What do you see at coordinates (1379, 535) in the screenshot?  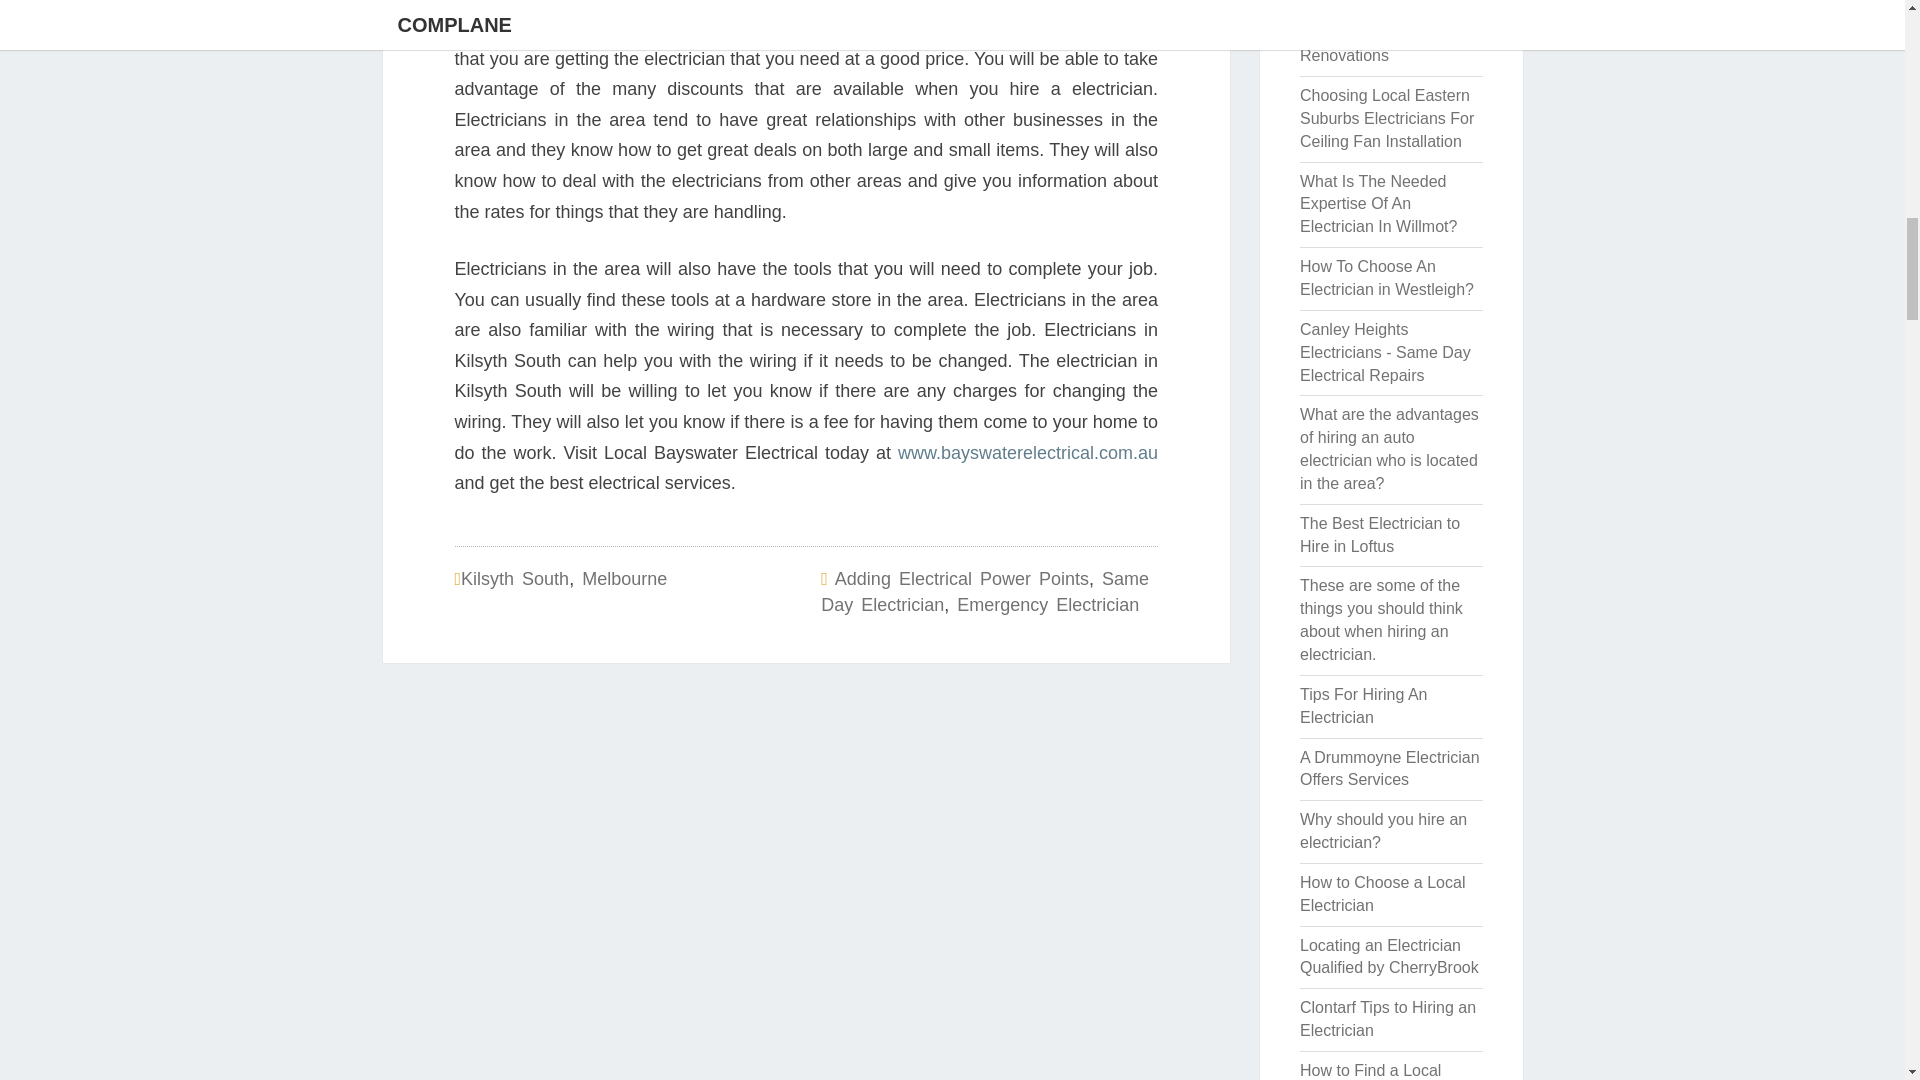 I see `The Best Electrician to Hire in Loftus` at bounding box center [1379, 535].